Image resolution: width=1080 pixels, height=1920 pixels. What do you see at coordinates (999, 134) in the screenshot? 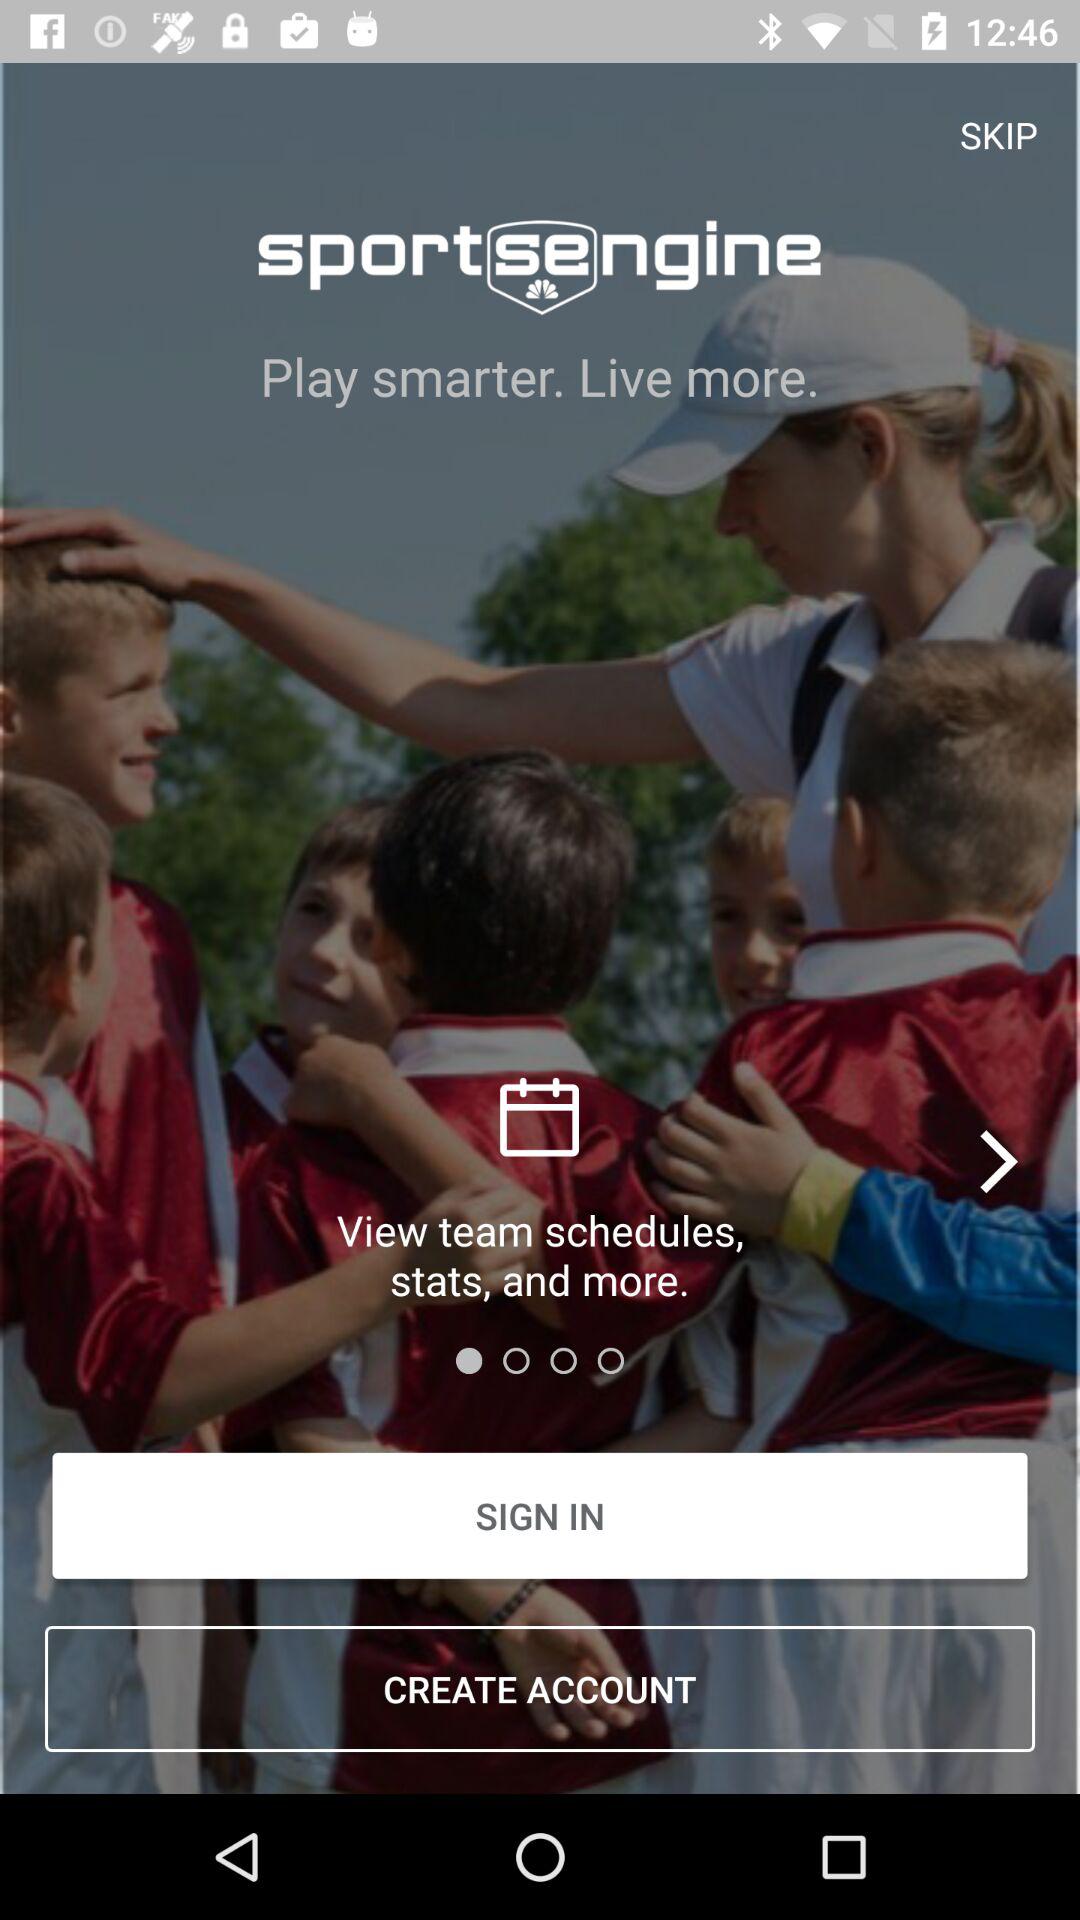
I see `flip until skip` at bounding box center [999, 134].